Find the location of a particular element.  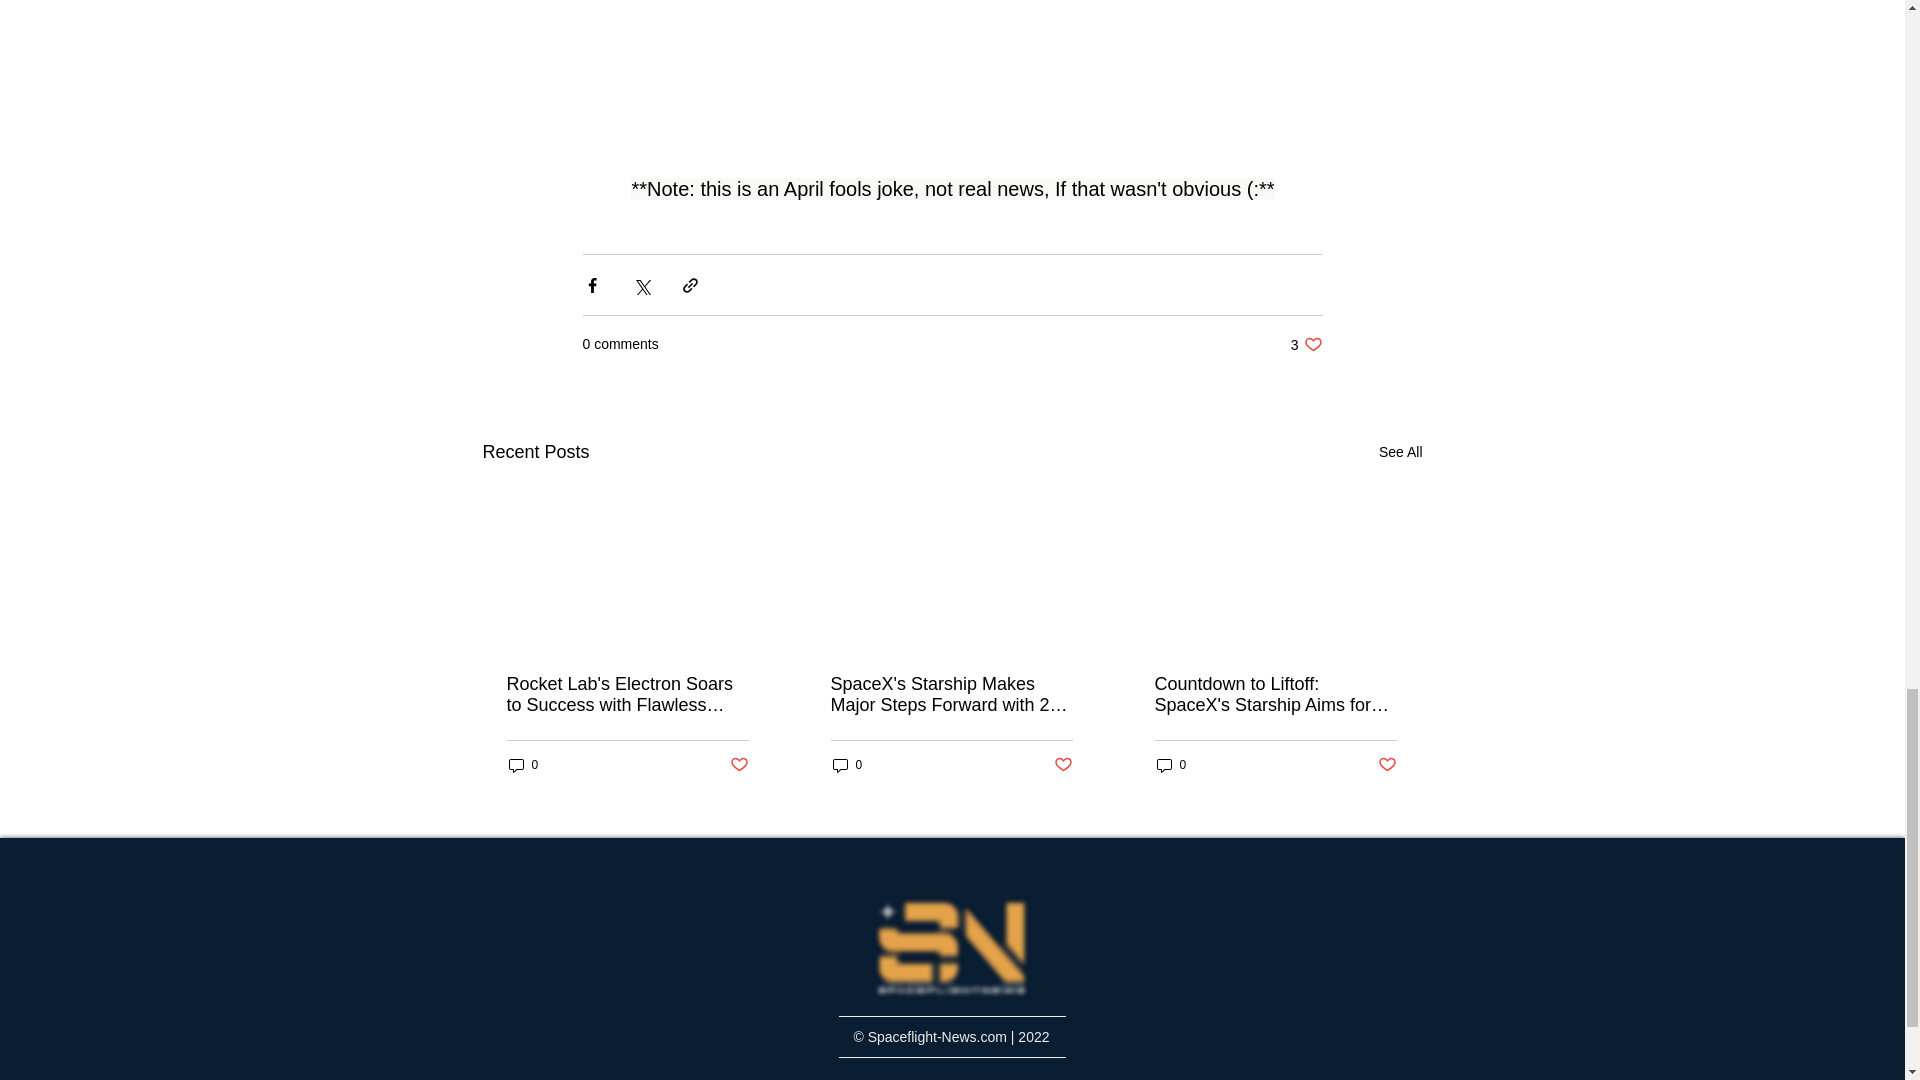

0 is located at coordinates (1064, 765).